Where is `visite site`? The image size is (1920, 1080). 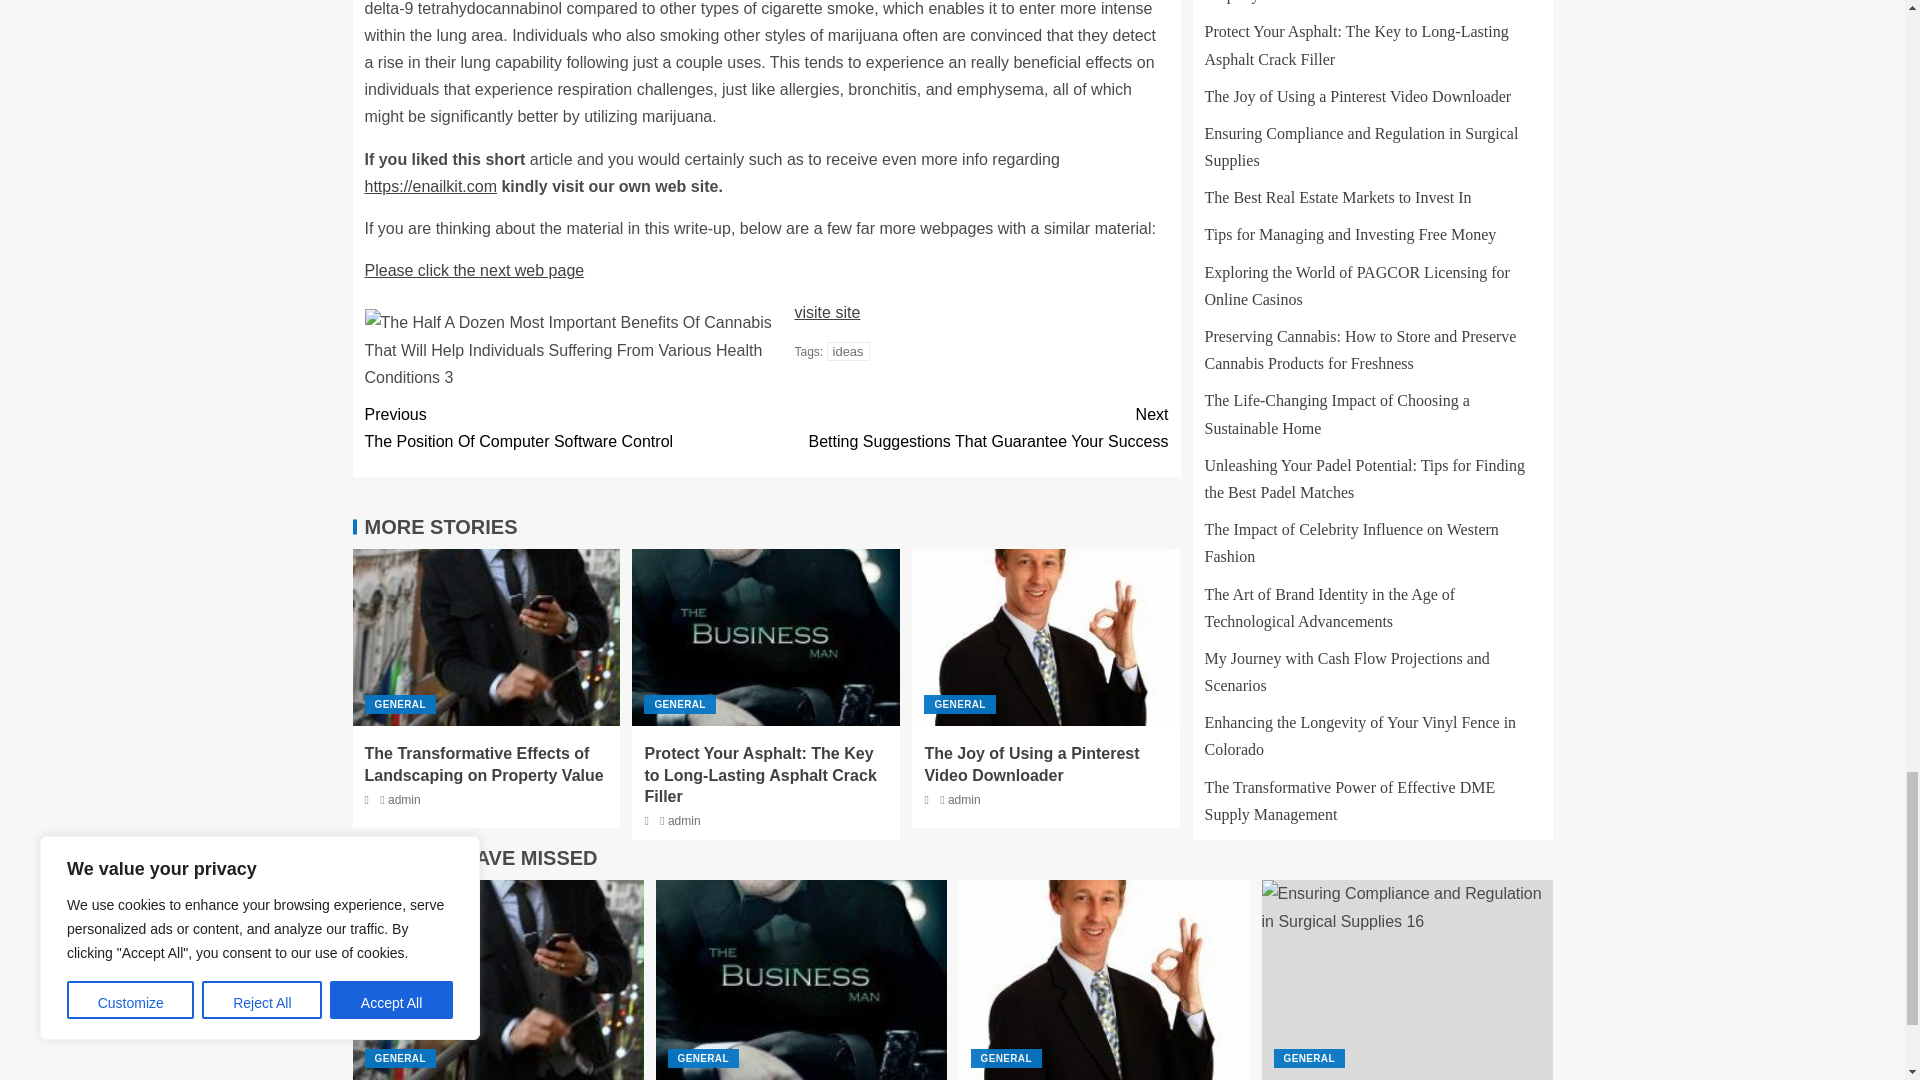 visite site is located at coordinates (400, 704).